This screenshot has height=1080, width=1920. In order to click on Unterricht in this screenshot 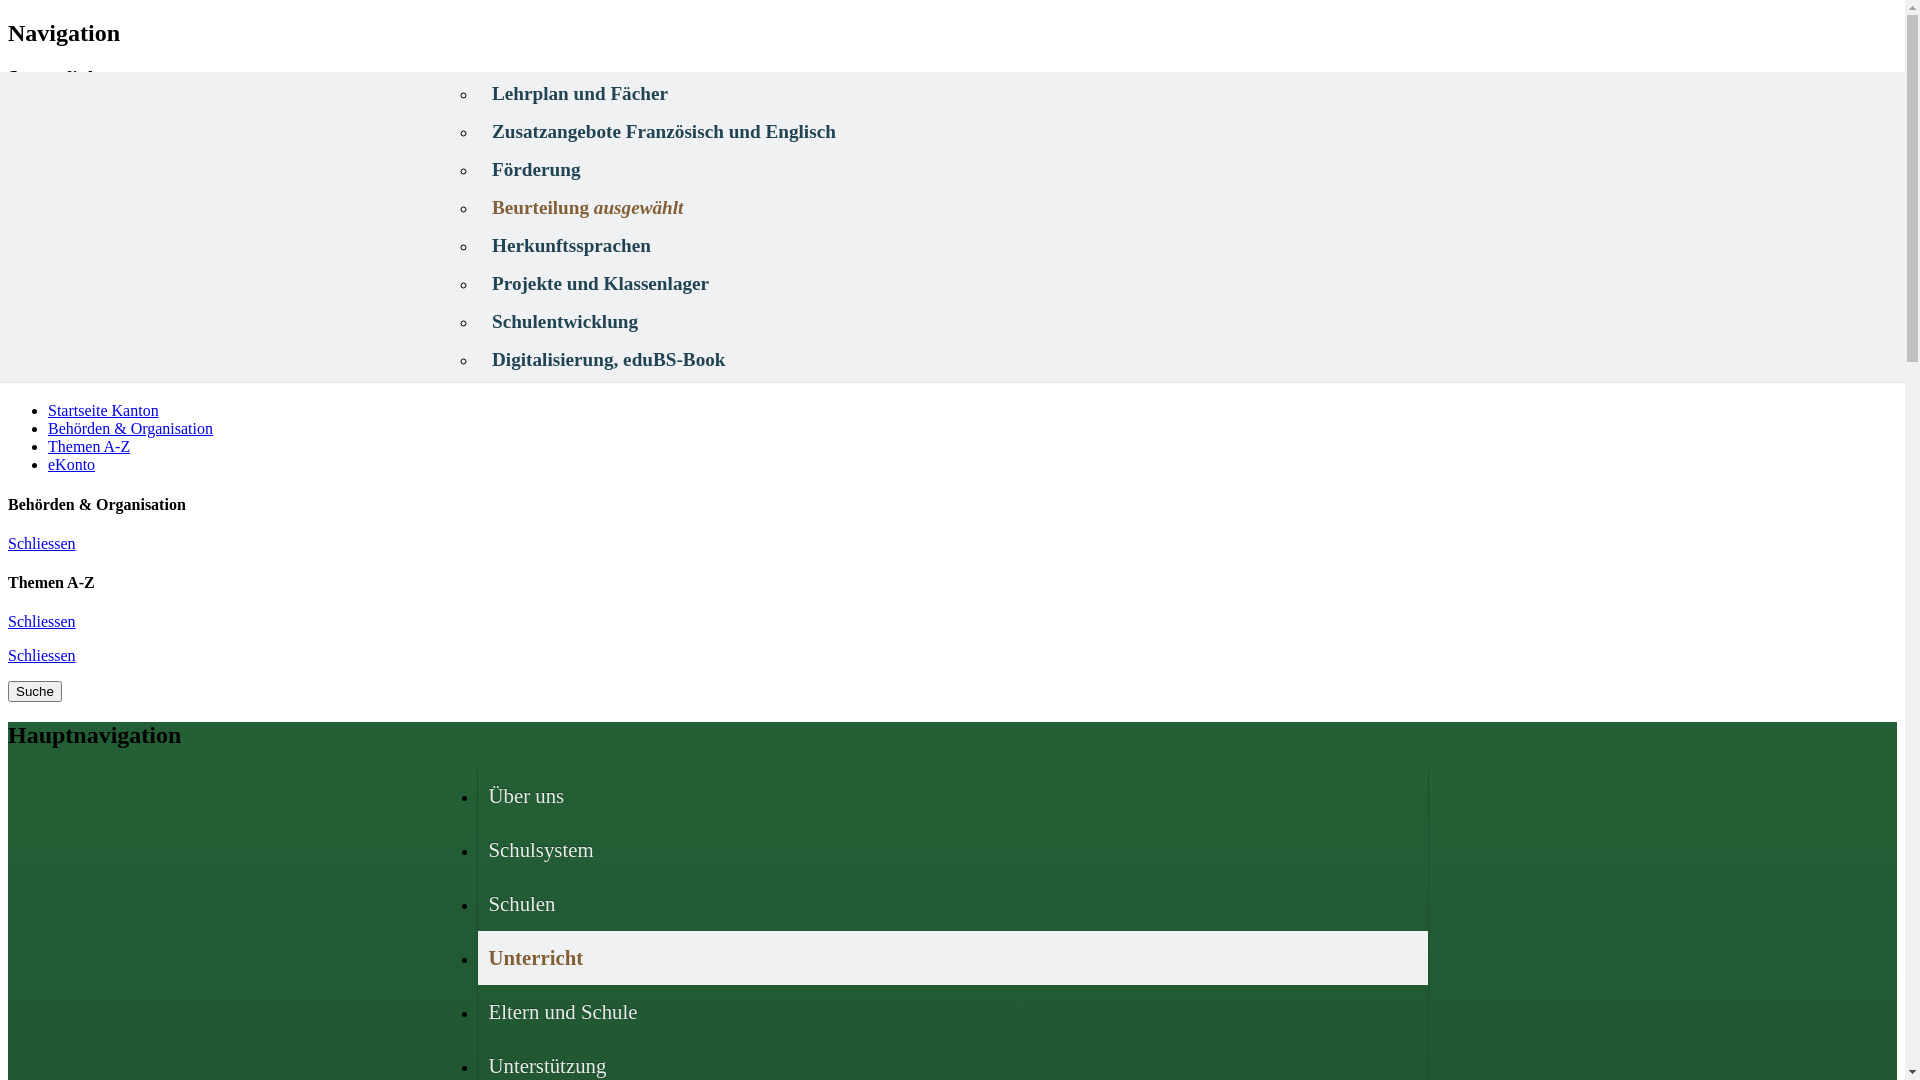, I will do `click(953, 958)`.